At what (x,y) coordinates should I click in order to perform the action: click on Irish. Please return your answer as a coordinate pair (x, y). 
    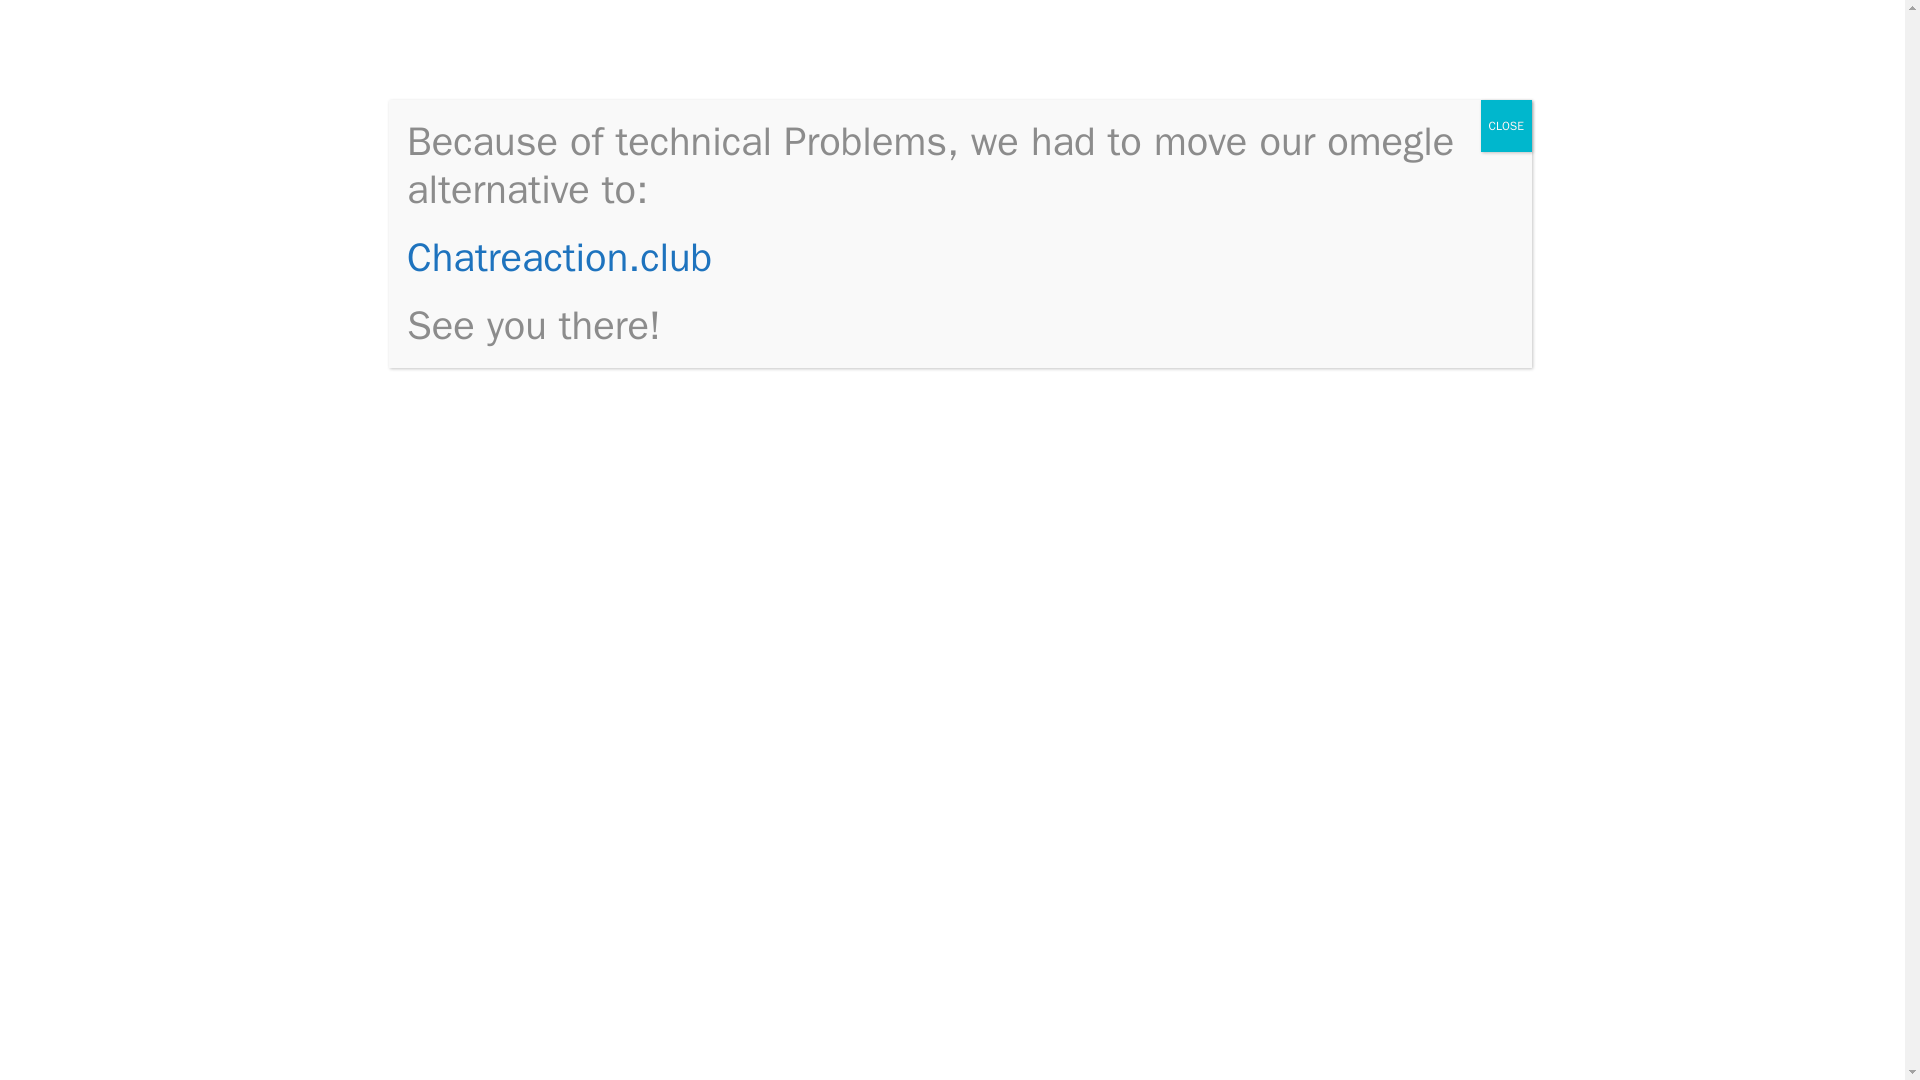
    Looking at the image, I should click on (997, 1050).